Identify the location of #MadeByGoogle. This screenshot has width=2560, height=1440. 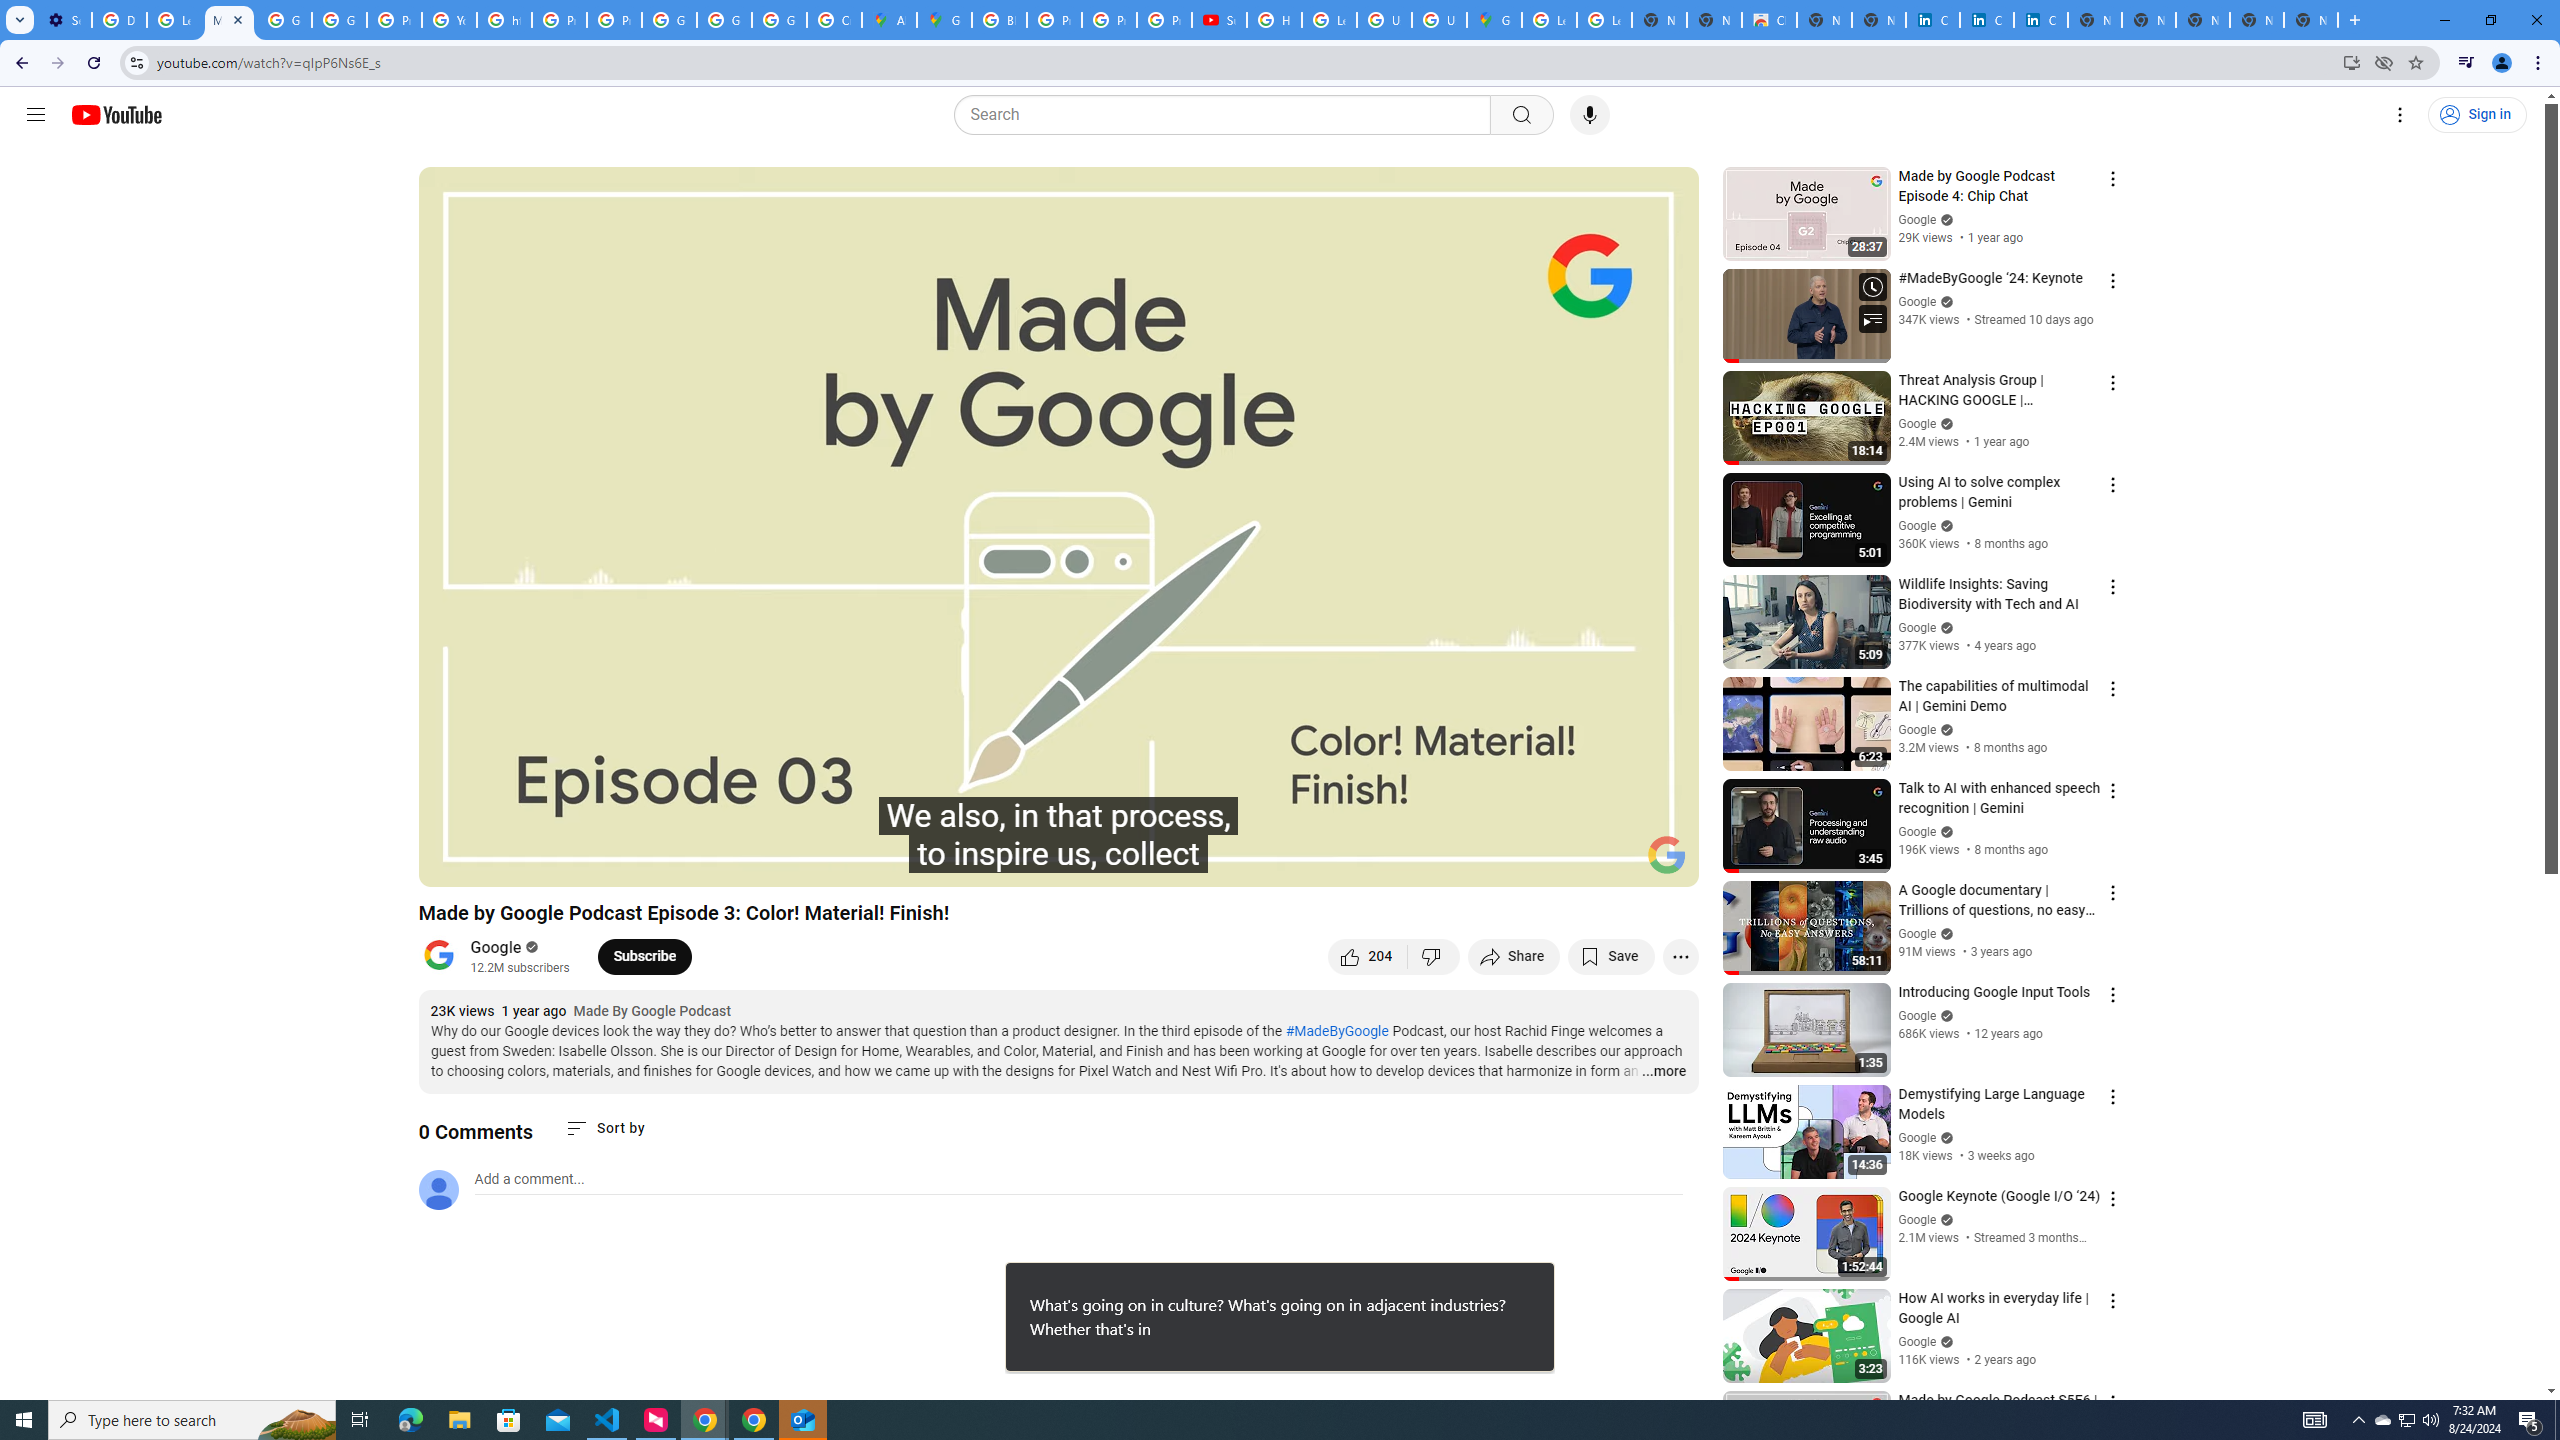
(1338, 1030).